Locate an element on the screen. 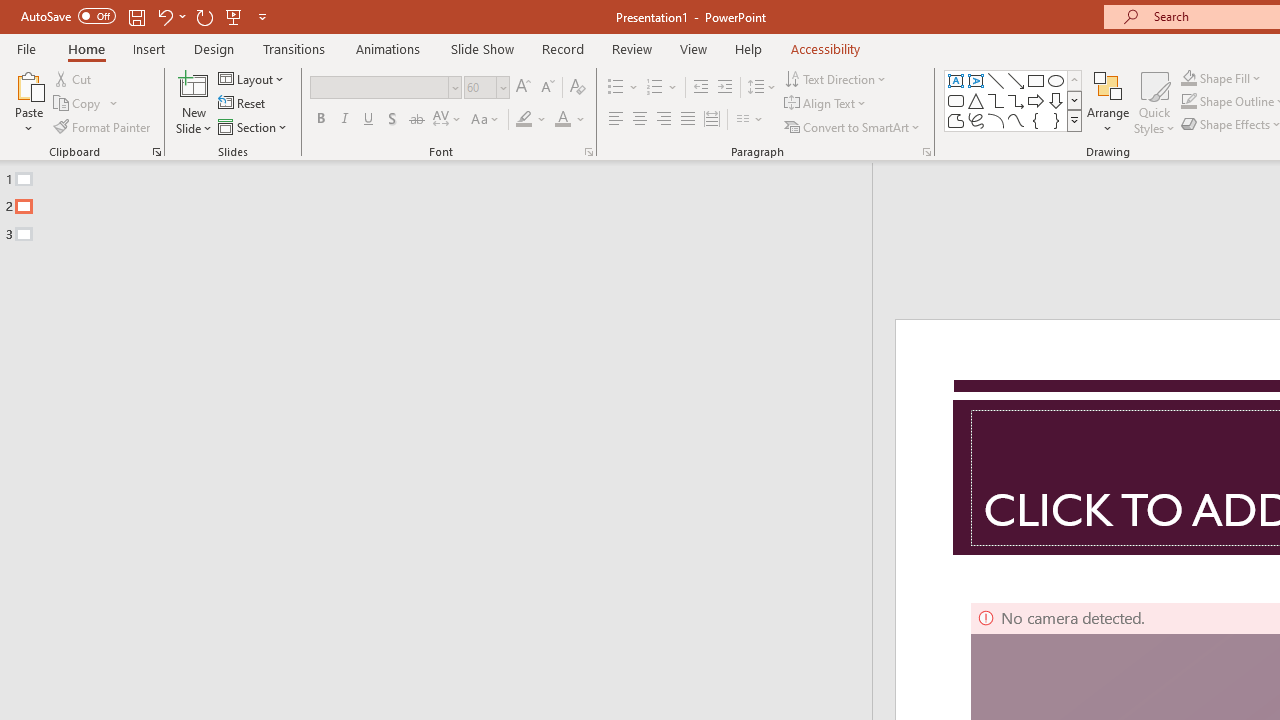 The width and height of the screenshot is (1280, 720). New Slide is located at coordinates (194, 102).